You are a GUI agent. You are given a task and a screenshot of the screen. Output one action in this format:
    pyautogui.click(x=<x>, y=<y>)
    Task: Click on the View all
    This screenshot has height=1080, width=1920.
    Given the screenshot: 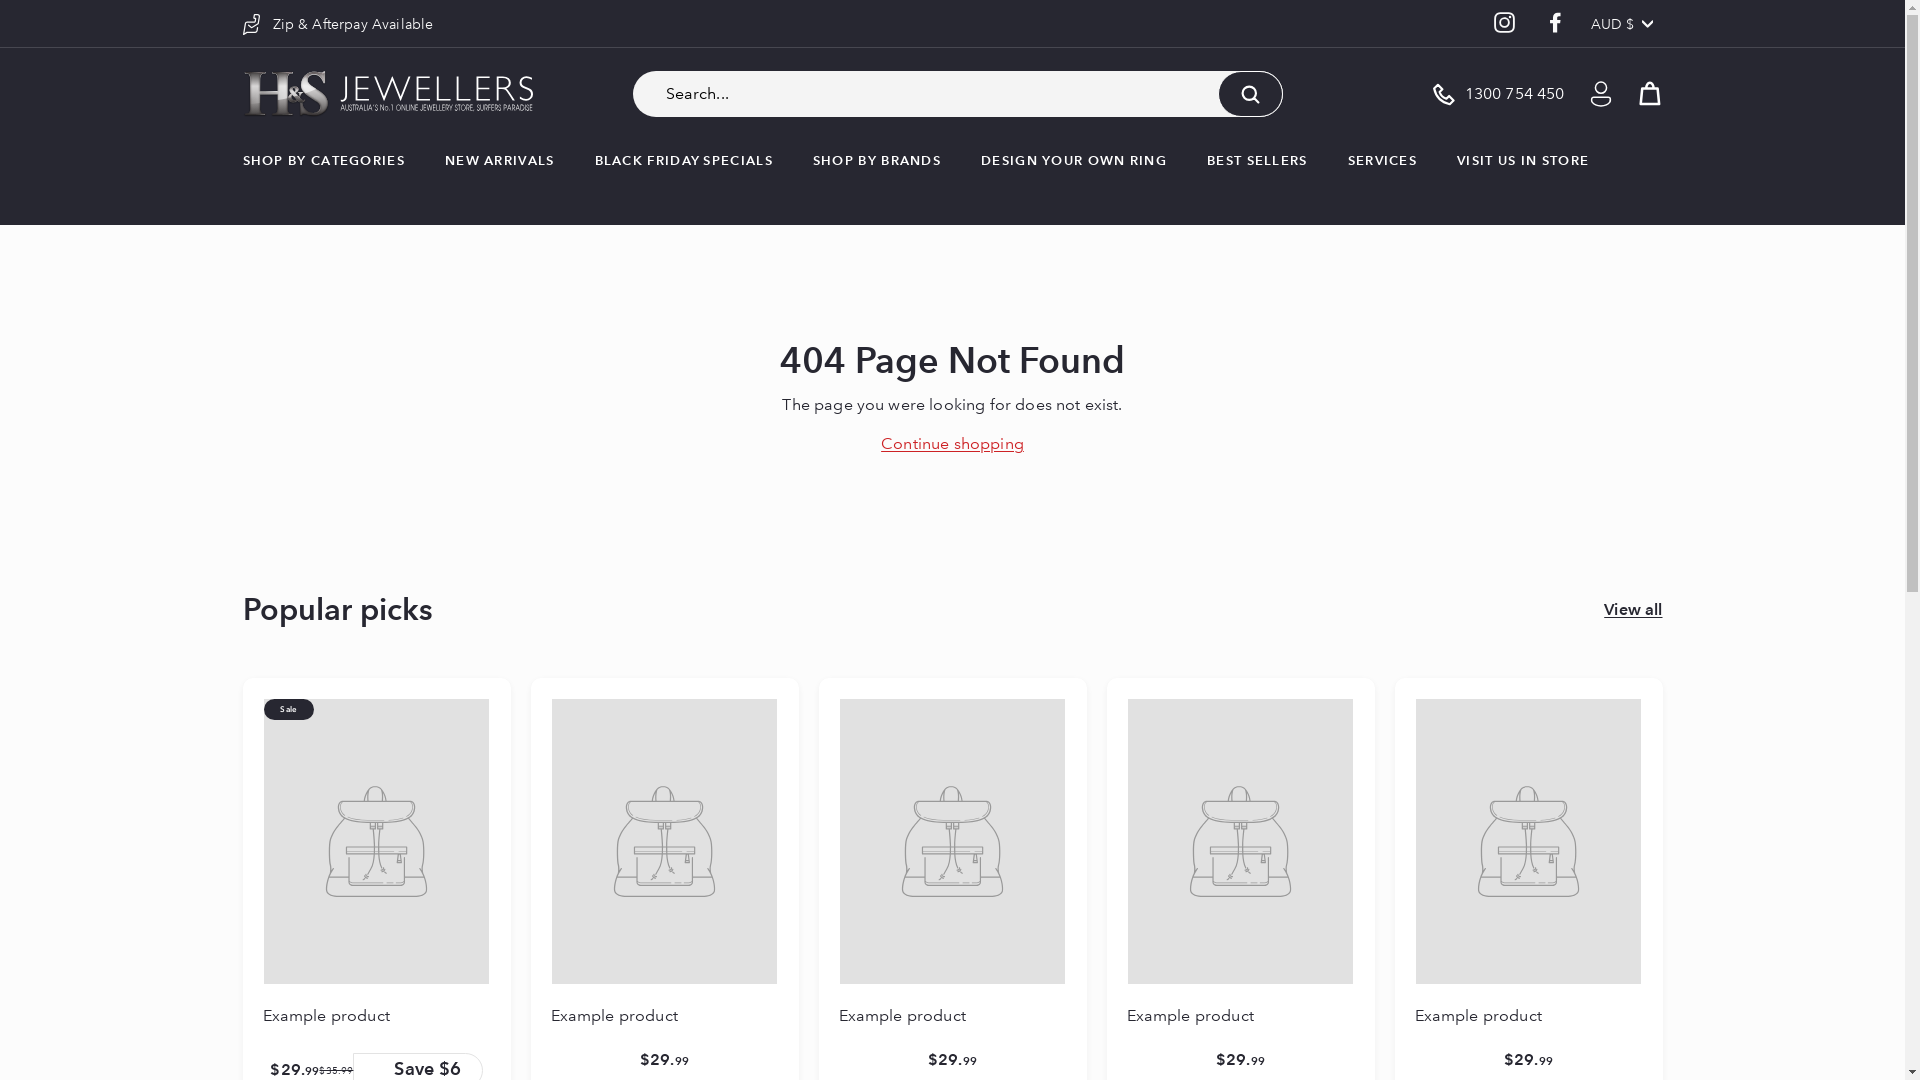 What is the action you would take?
    pyautogui.click(x=1633, y=610)
    